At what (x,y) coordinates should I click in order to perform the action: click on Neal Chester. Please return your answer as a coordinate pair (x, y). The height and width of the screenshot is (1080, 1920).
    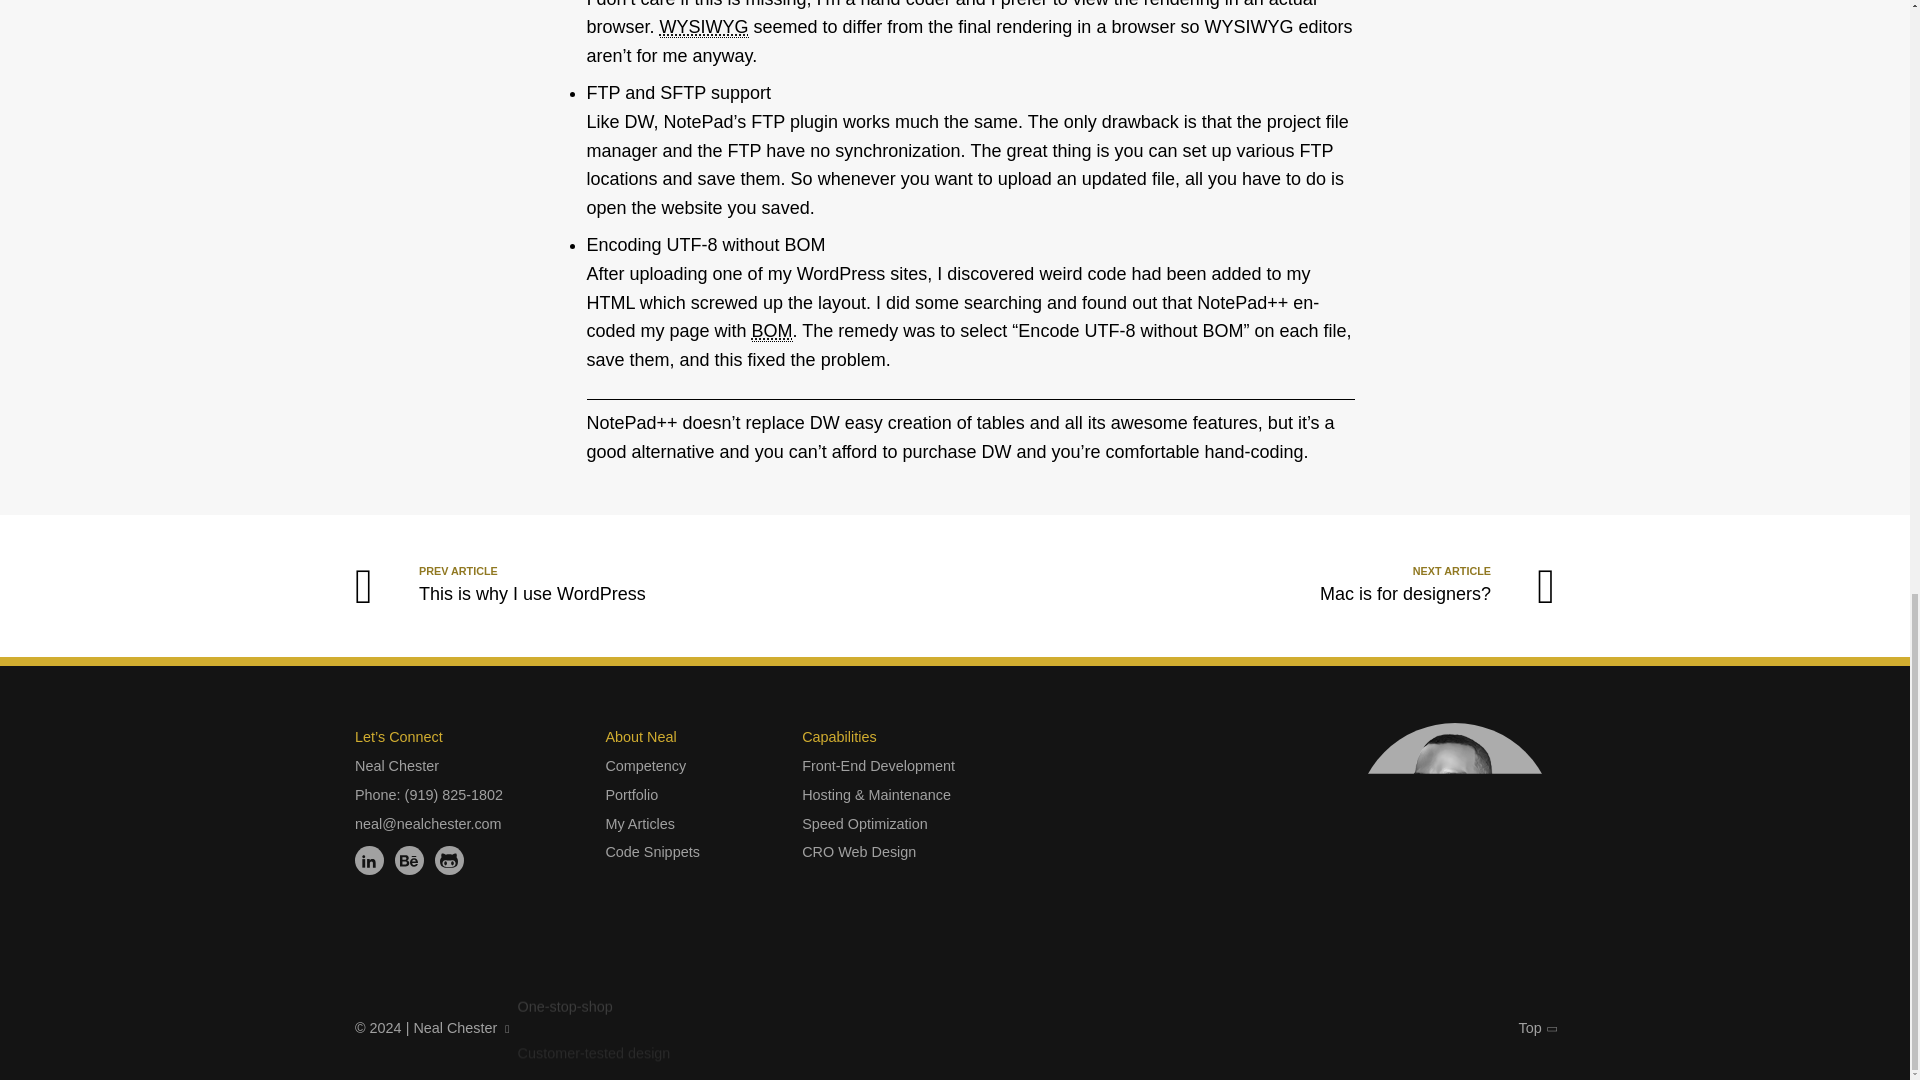
    Looking at the image, I should click on (397, 766).